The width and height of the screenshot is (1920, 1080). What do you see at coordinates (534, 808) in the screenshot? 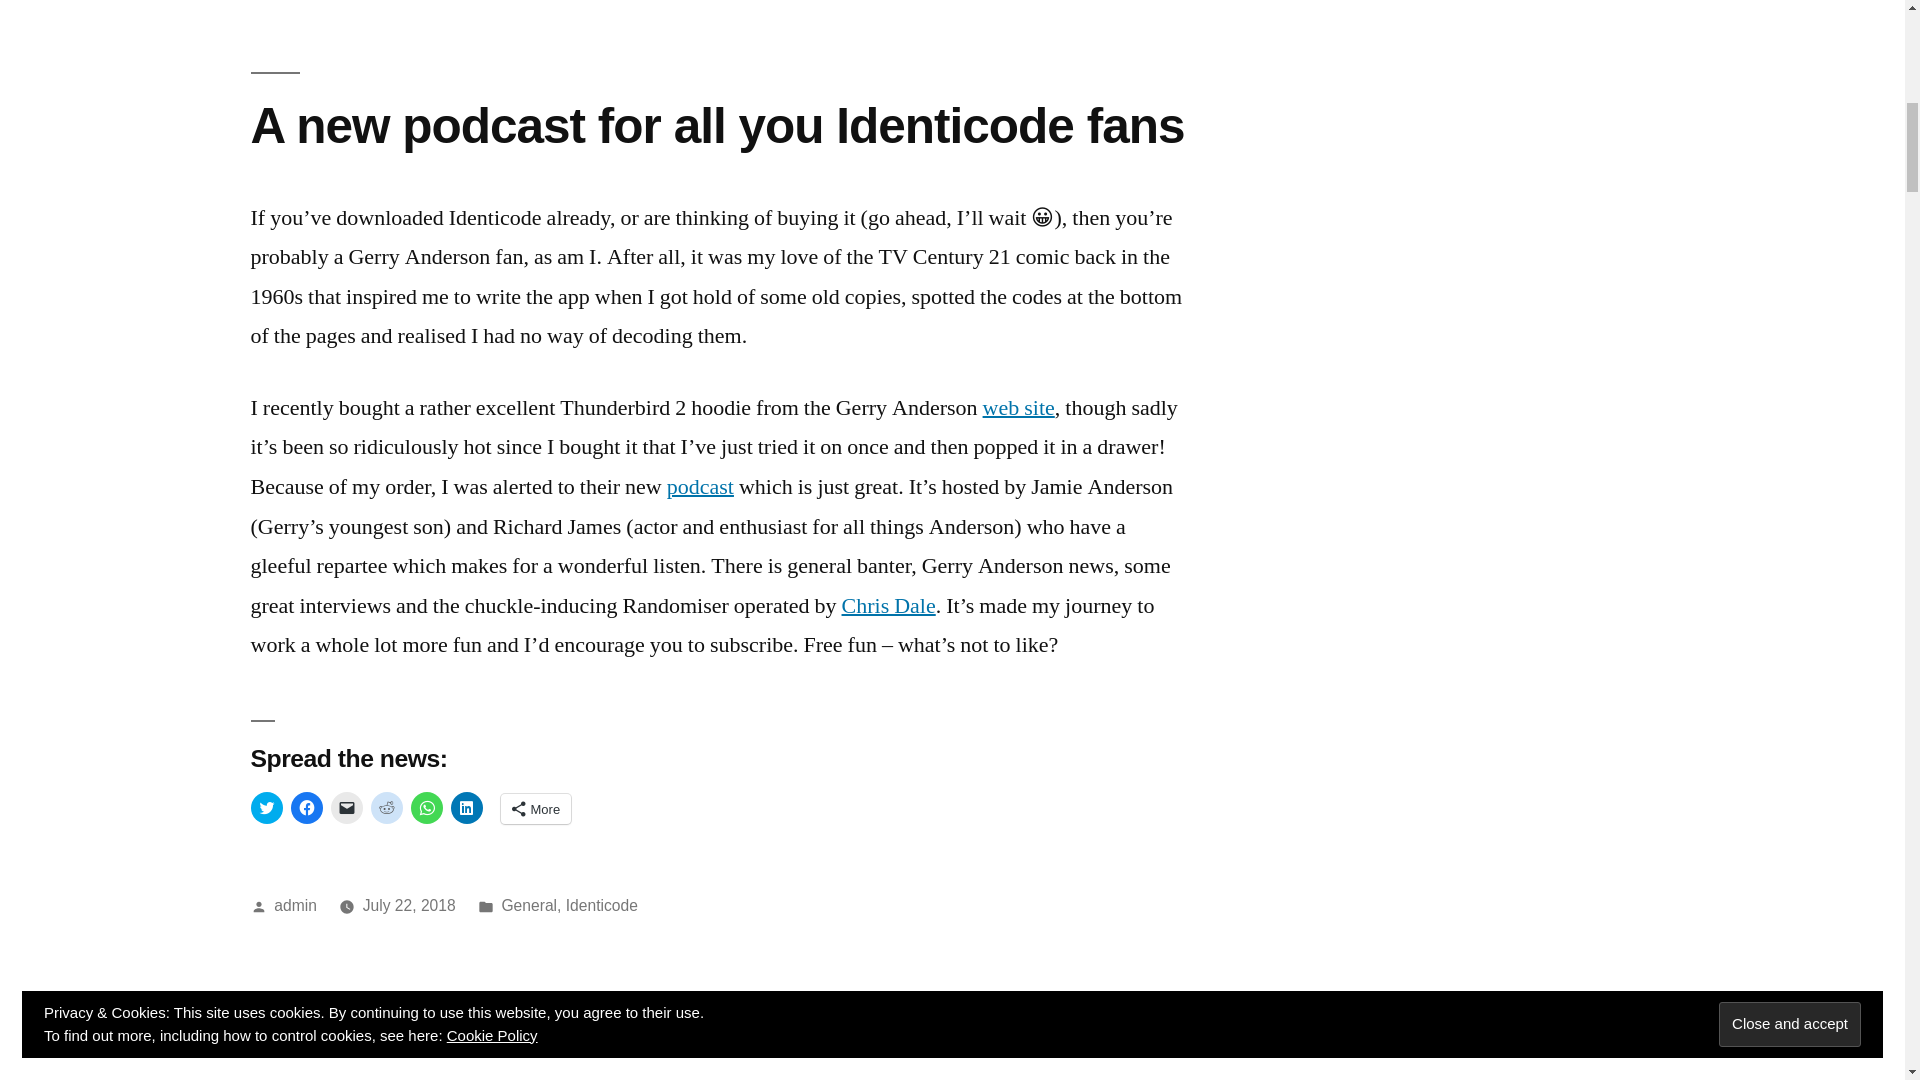
I see `More` at bounding box center [534, 808].